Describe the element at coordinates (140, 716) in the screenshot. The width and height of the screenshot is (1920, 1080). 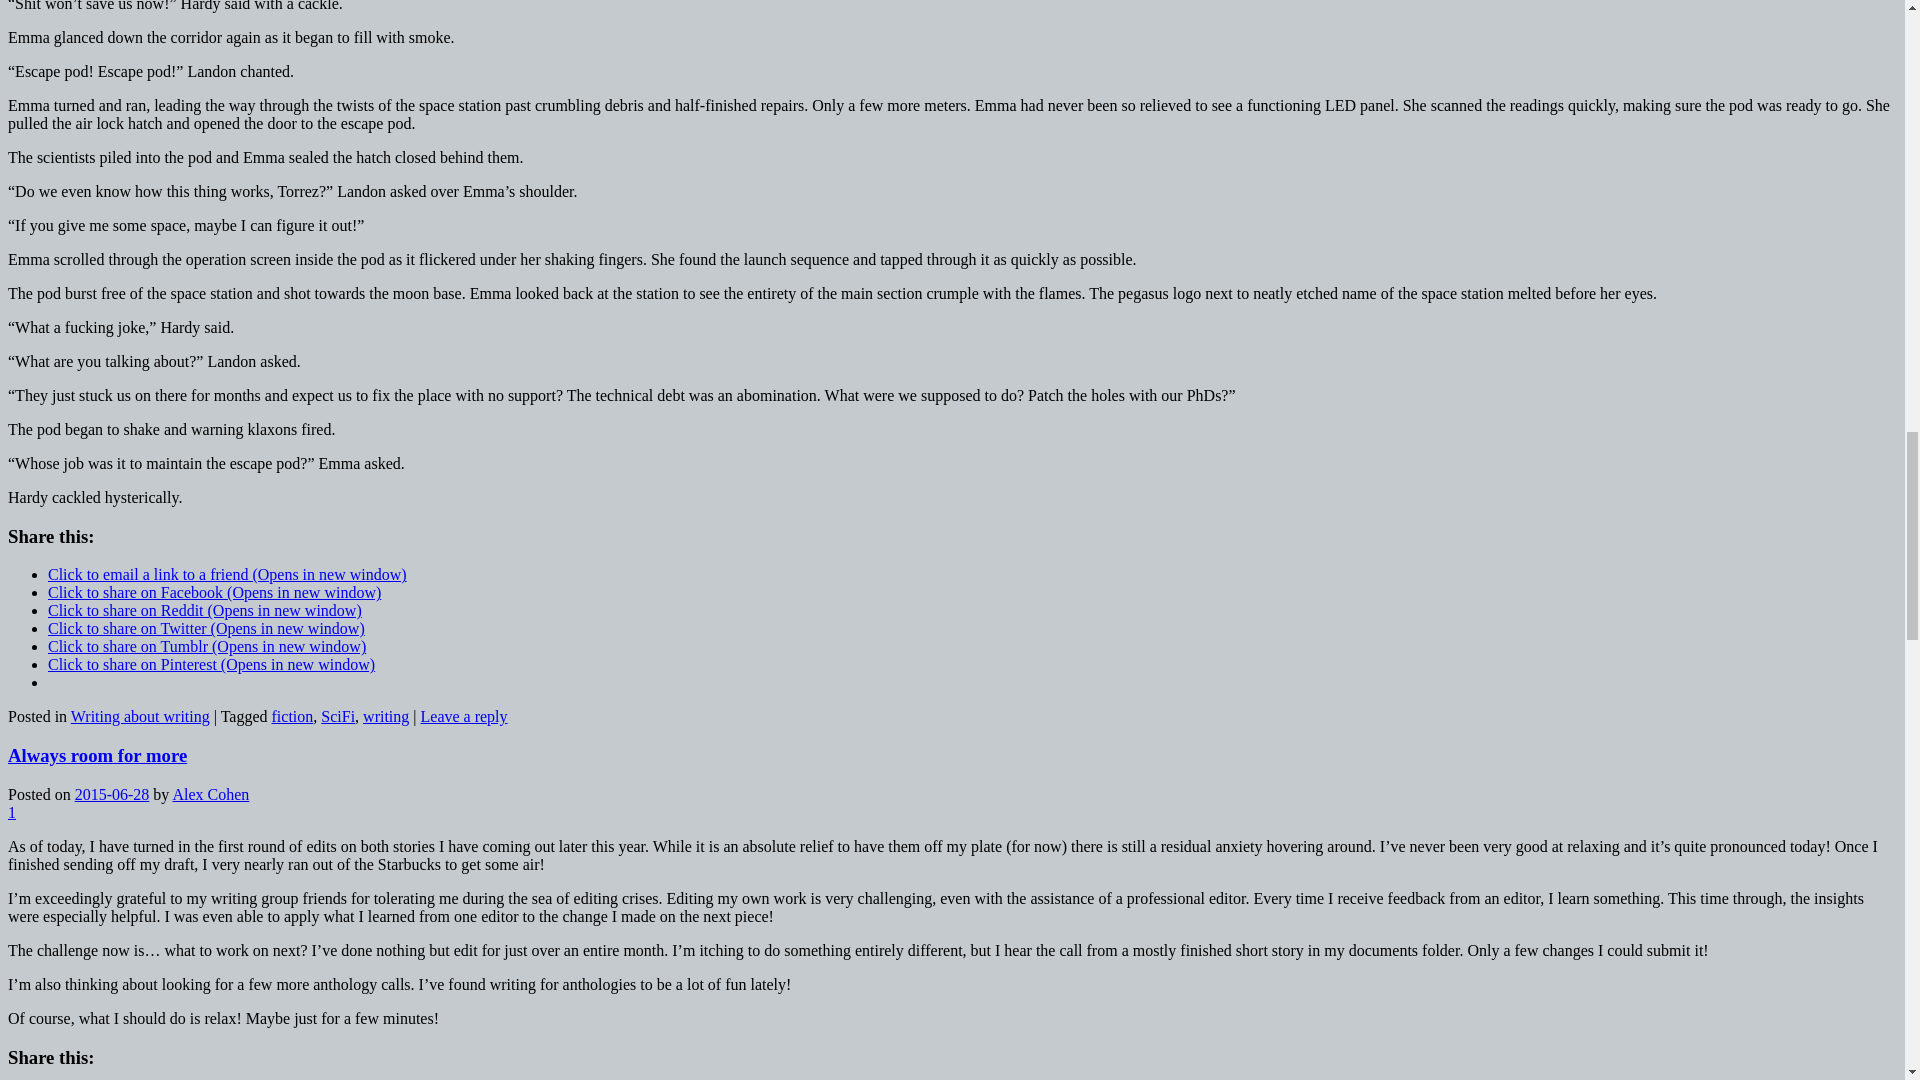
I see `Writing about writing` at that location.